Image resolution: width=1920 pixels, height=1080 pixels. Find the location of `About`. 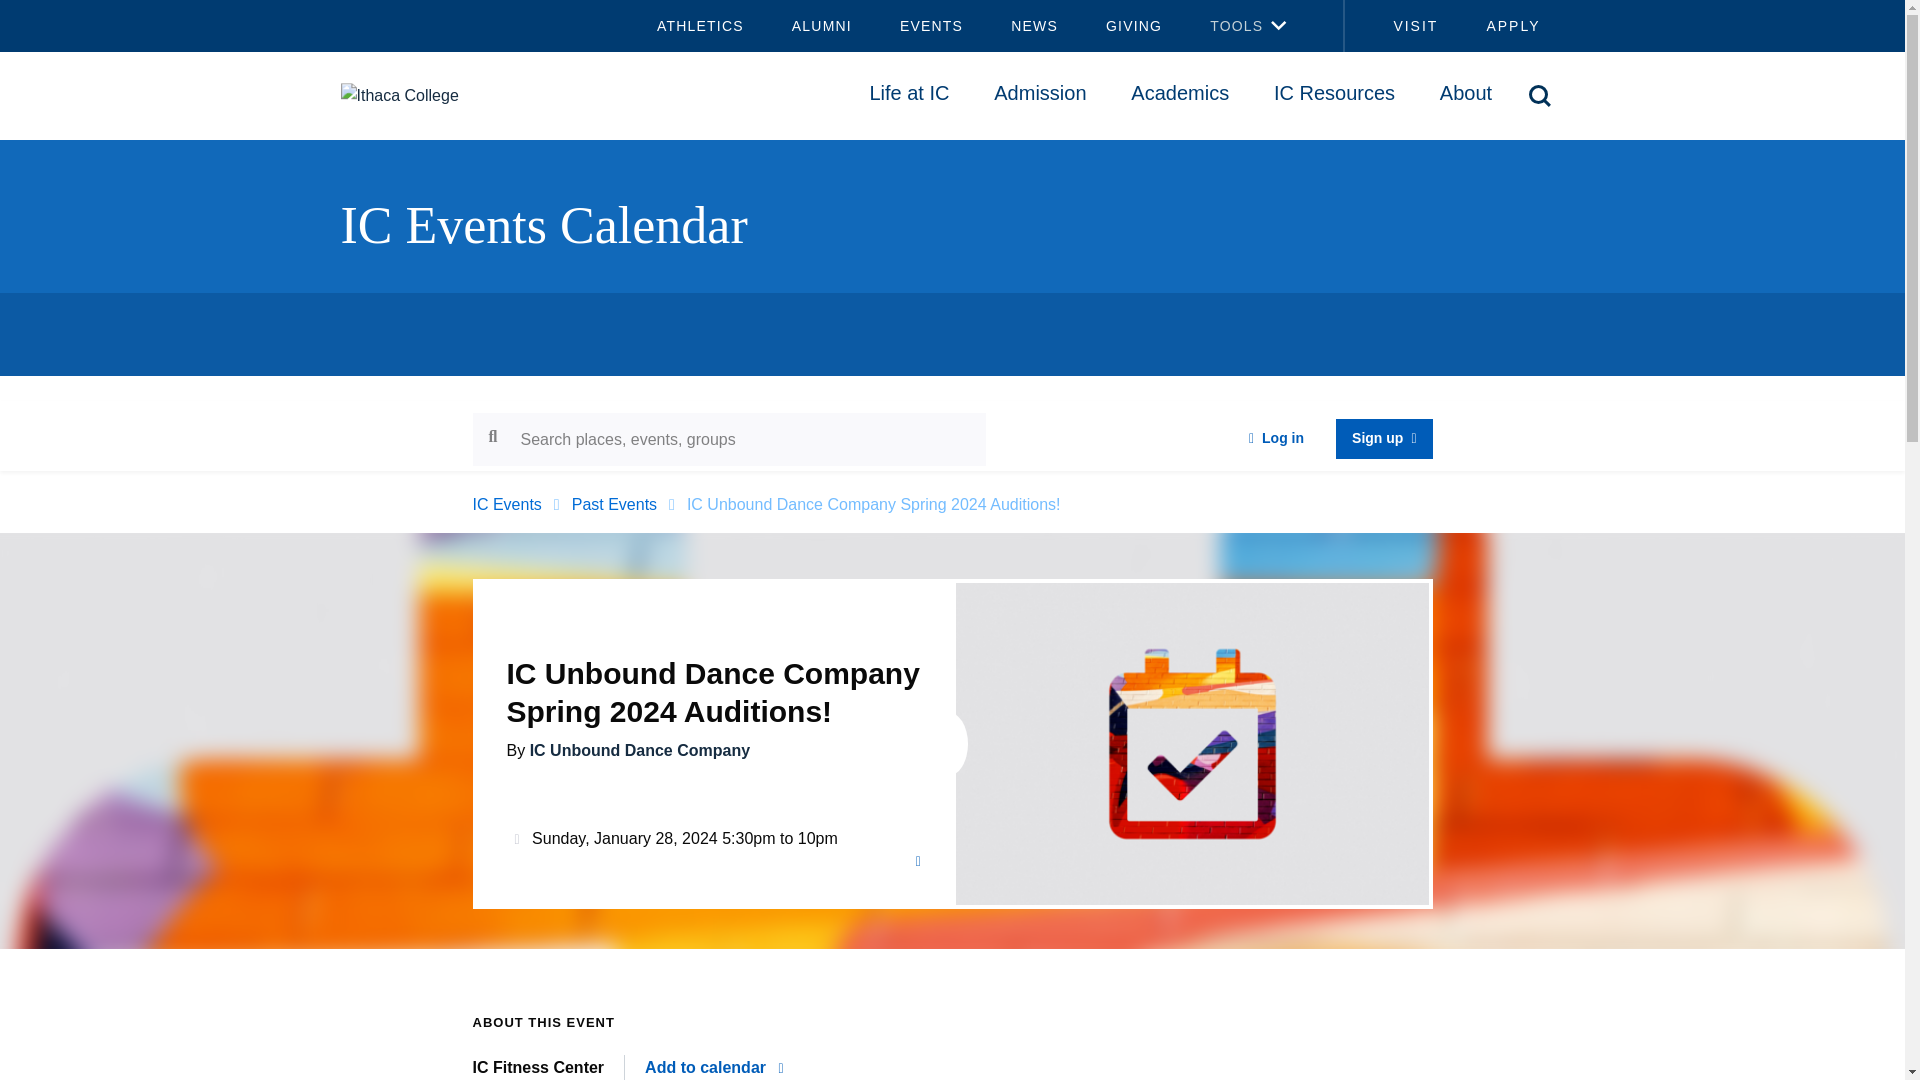

About is located at coordinates (1465, 92).